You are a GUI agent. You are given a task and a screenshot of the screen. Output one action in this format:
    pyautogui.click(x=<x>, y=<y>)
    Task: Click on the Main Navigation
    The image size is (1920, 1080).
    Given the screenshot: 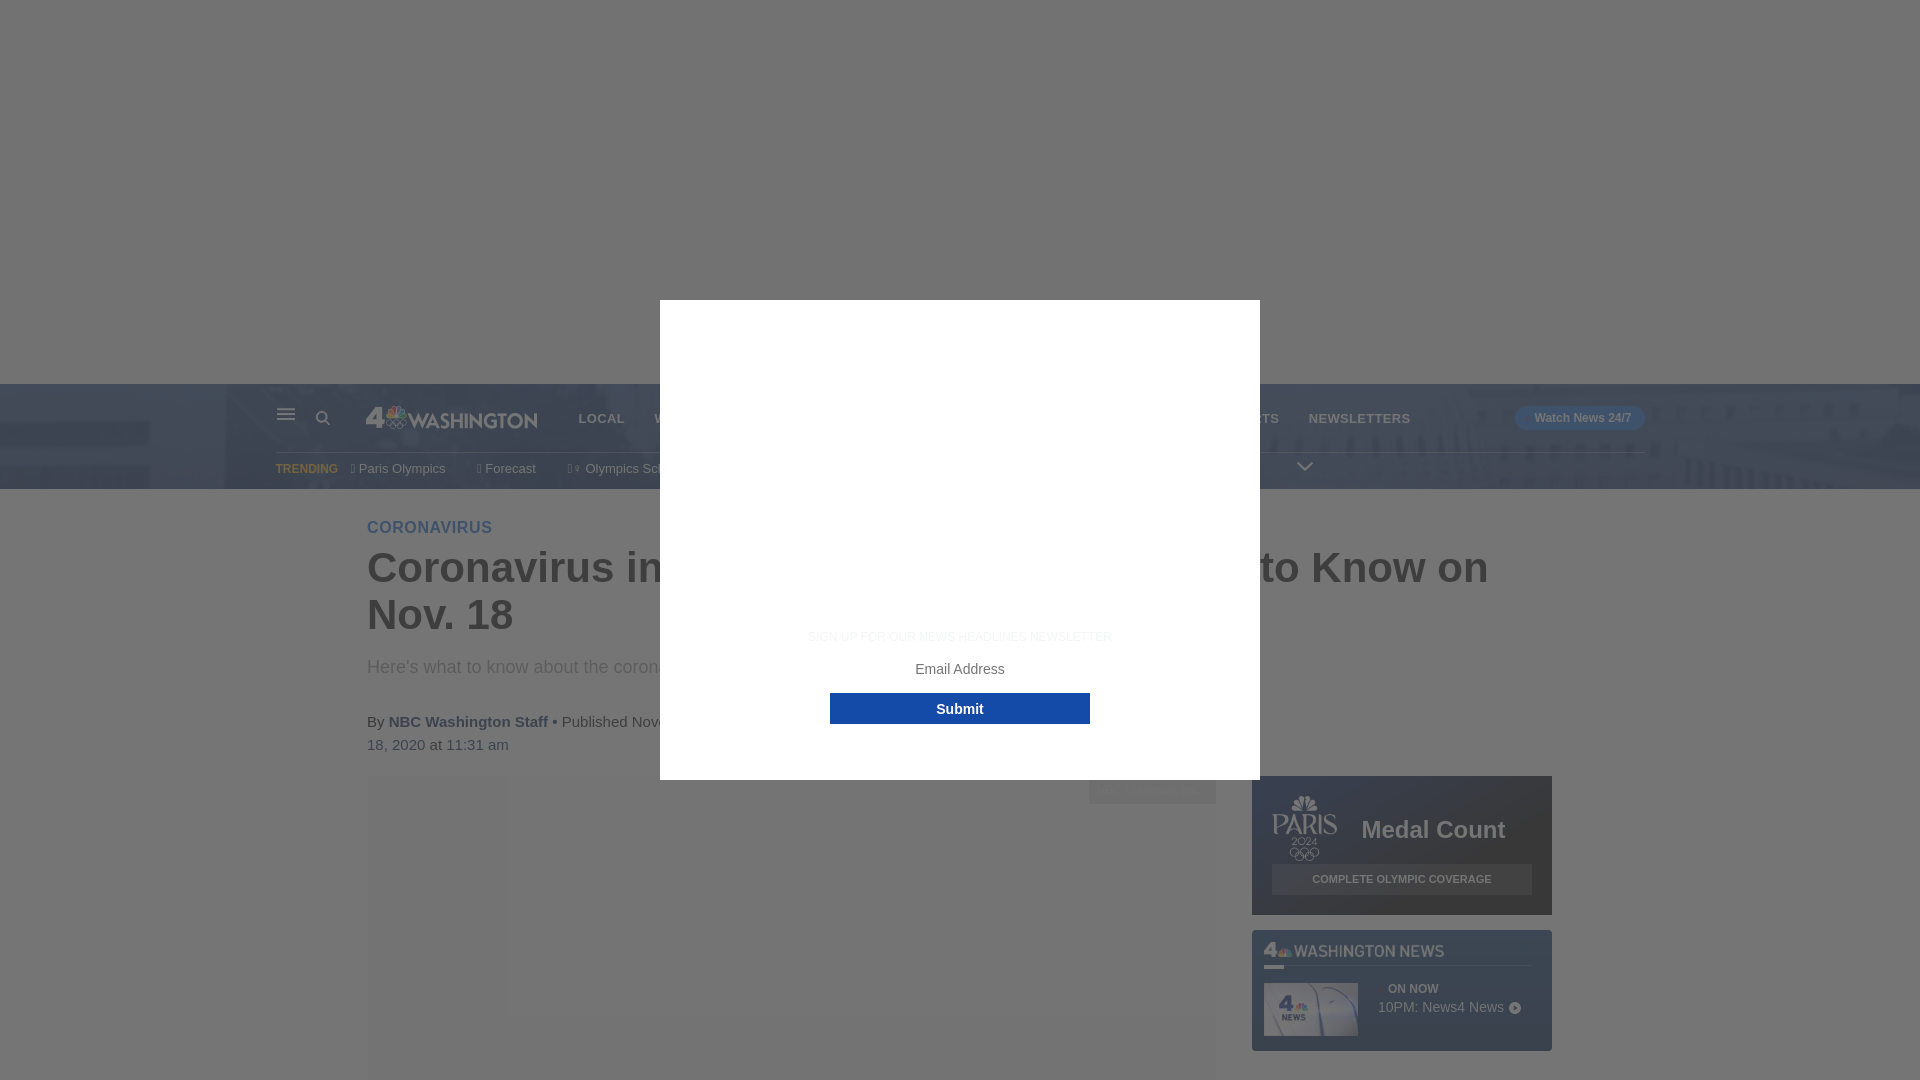 What is the action you would take?
    pyautogui.click(x=286, y=414)
    